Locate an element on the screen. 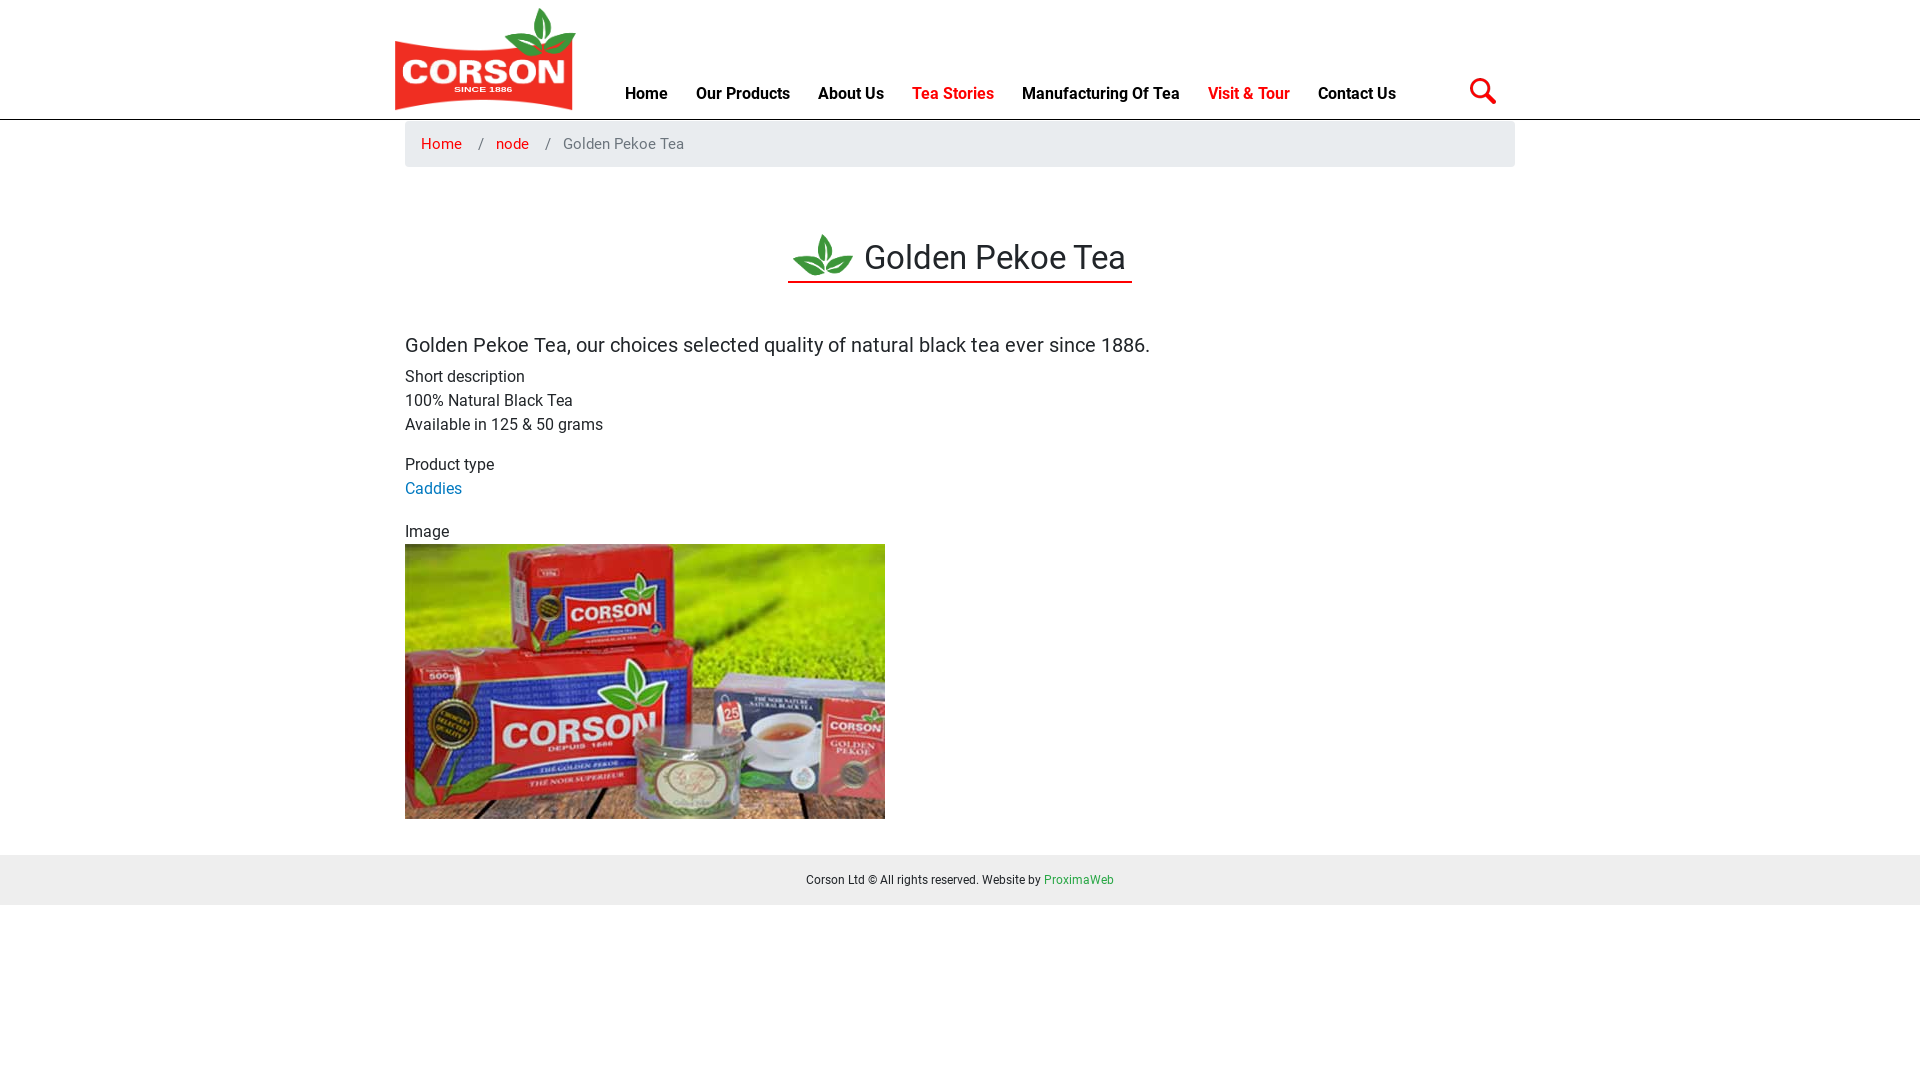 This screenshot has width=1920, height=1080. Caddies is located at coordinates (434, 488).